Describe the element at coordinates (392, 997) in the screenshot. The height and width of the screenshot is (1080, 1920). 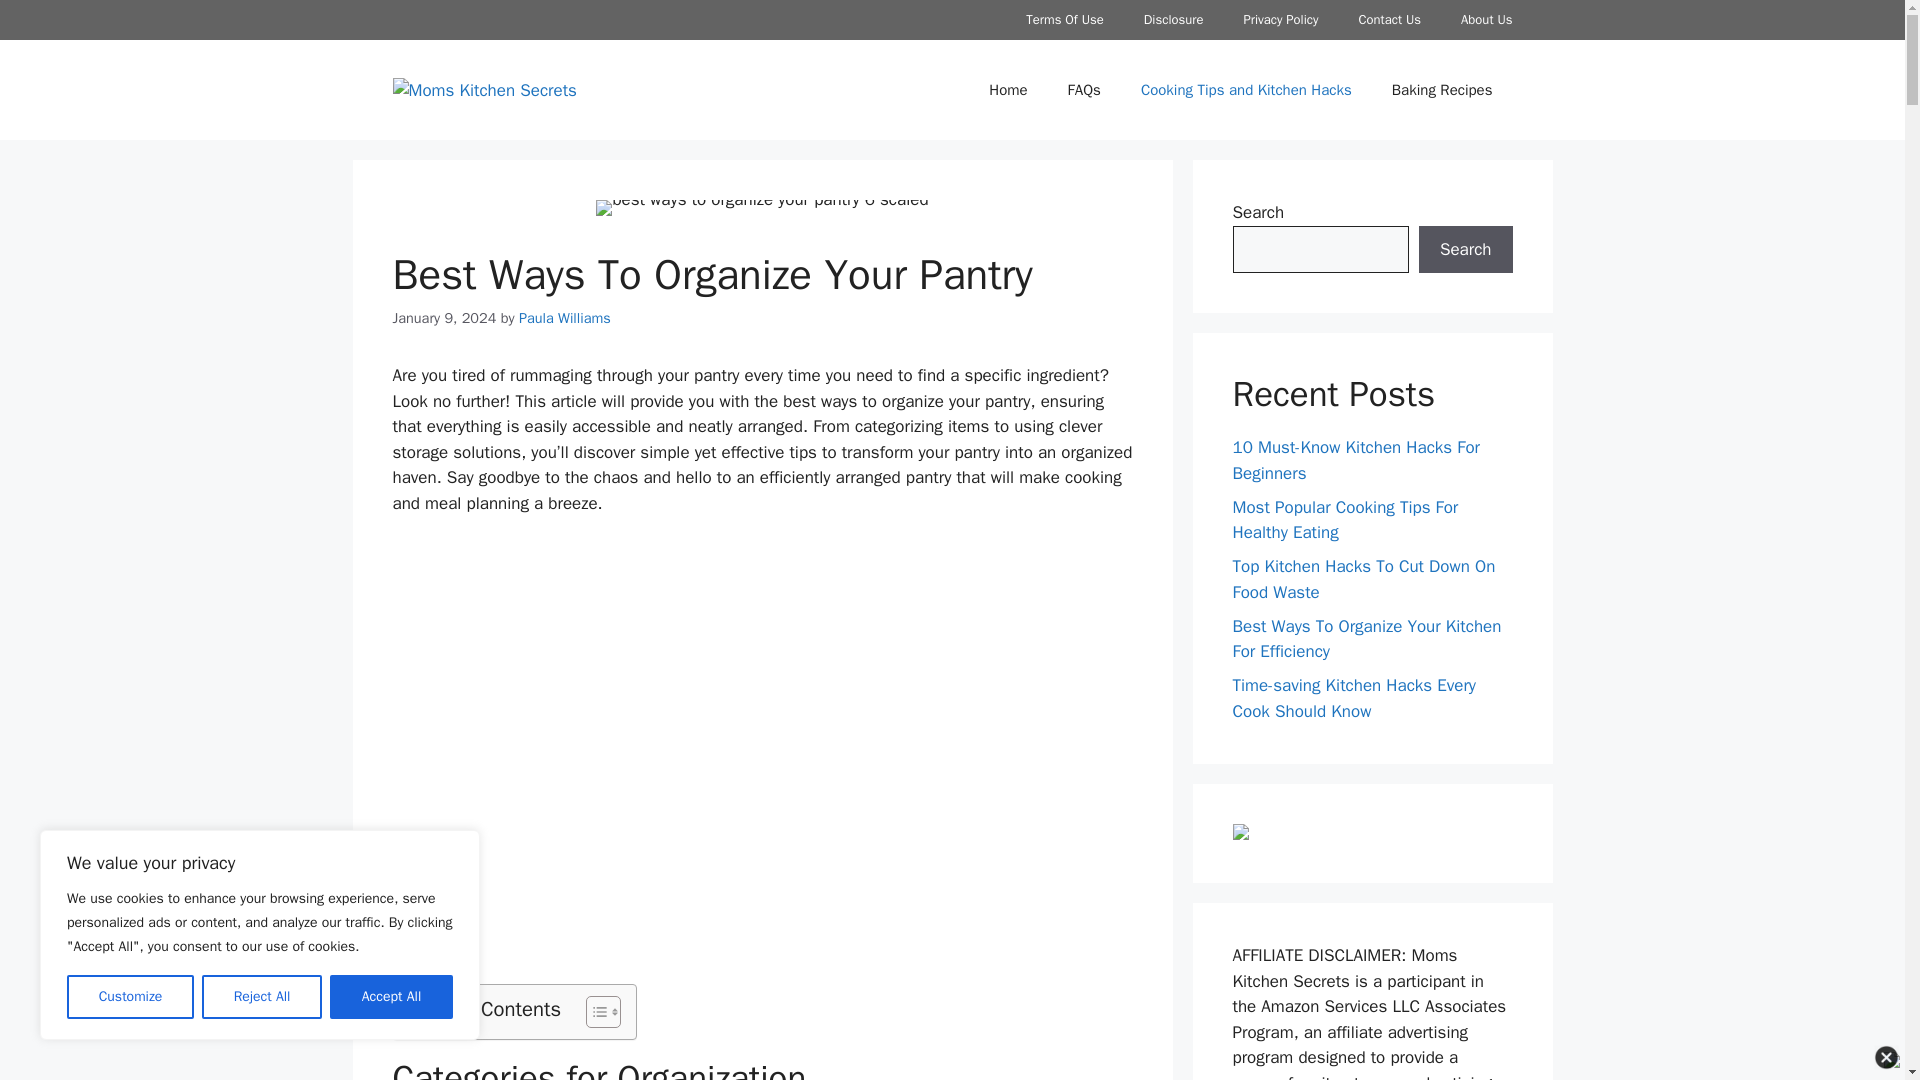
I see `Accept All` at that location.